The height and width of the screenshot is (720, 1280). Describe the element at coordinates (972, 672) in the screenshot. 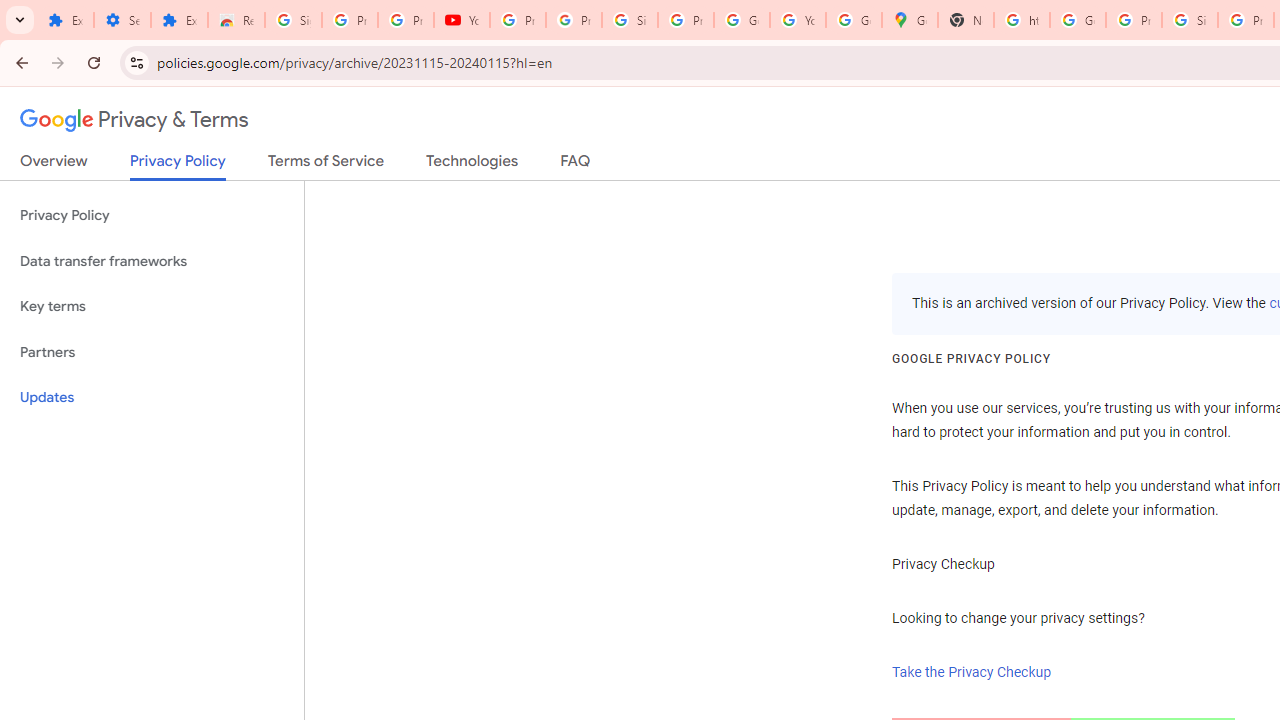

I see `Take the Privacy Checkup` at that location.